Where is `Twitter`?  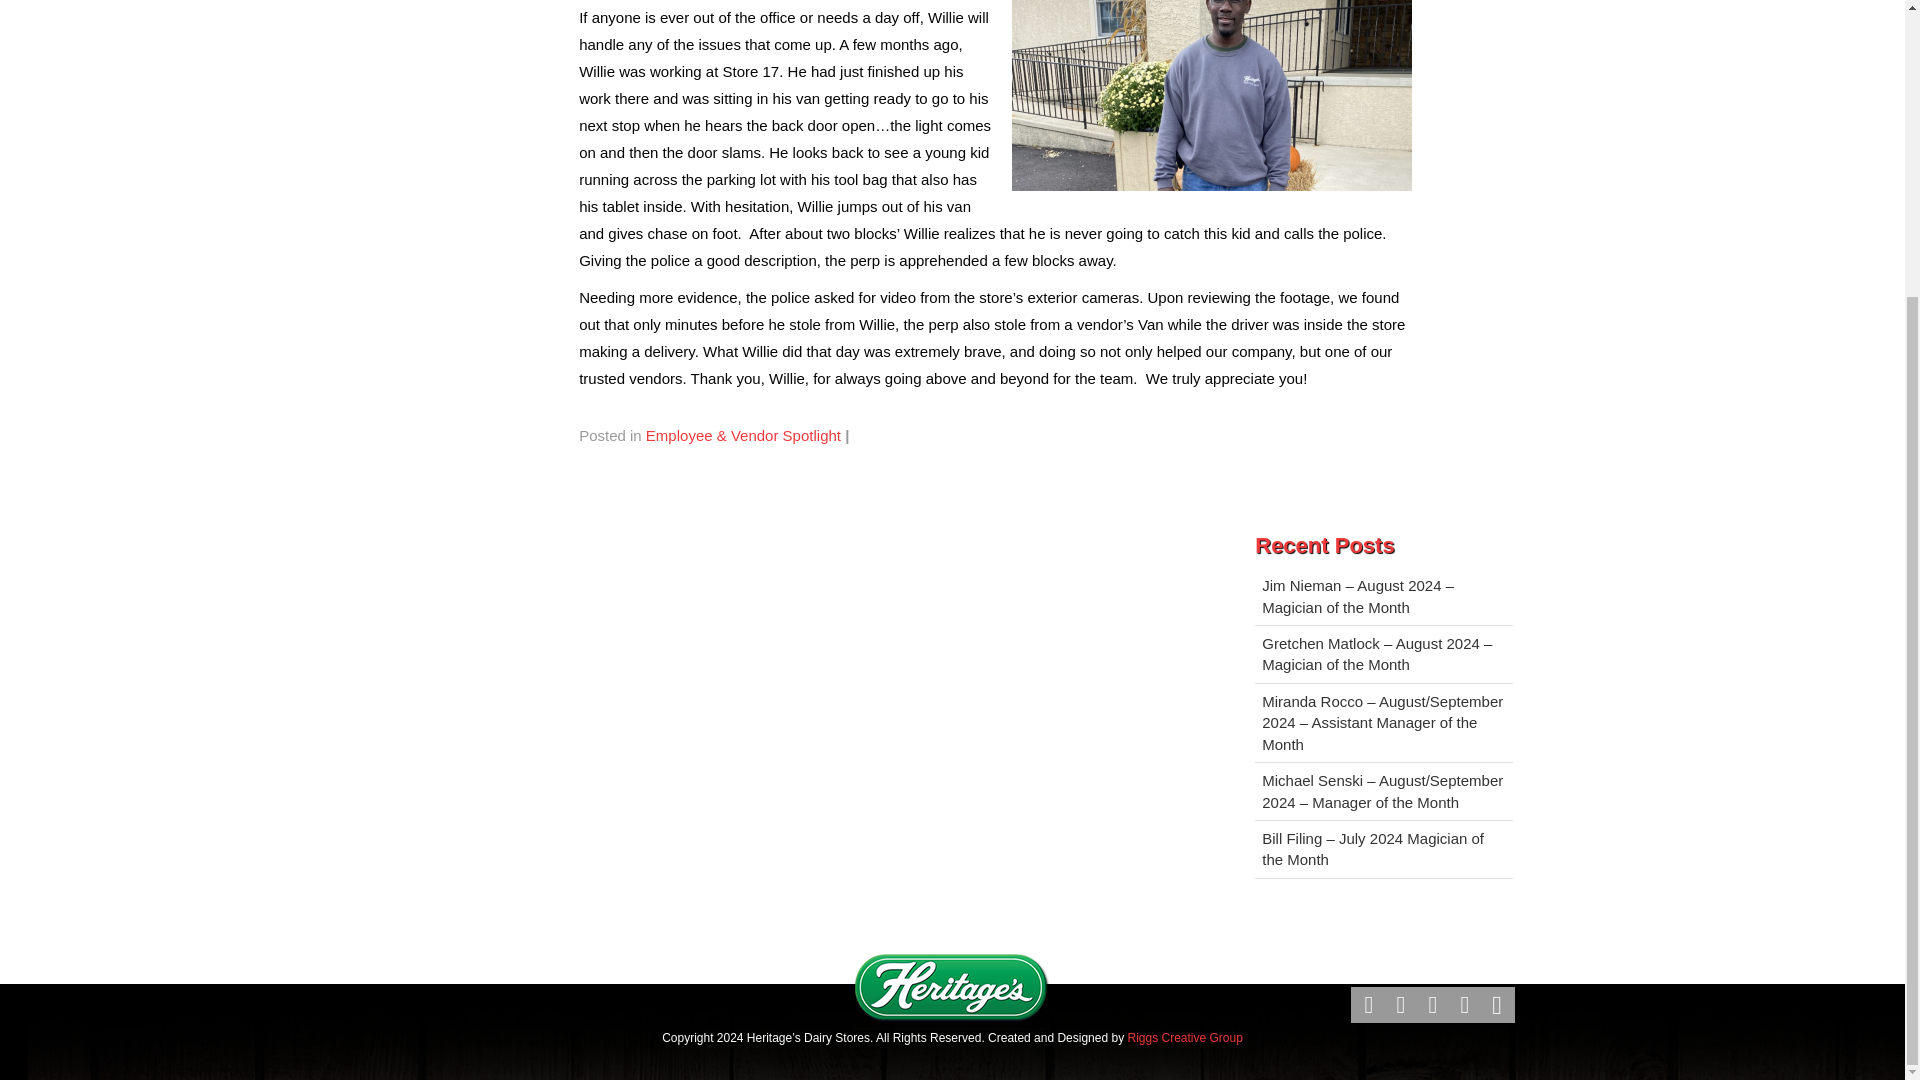 Twitter is located at coordinates (1464, 1004).